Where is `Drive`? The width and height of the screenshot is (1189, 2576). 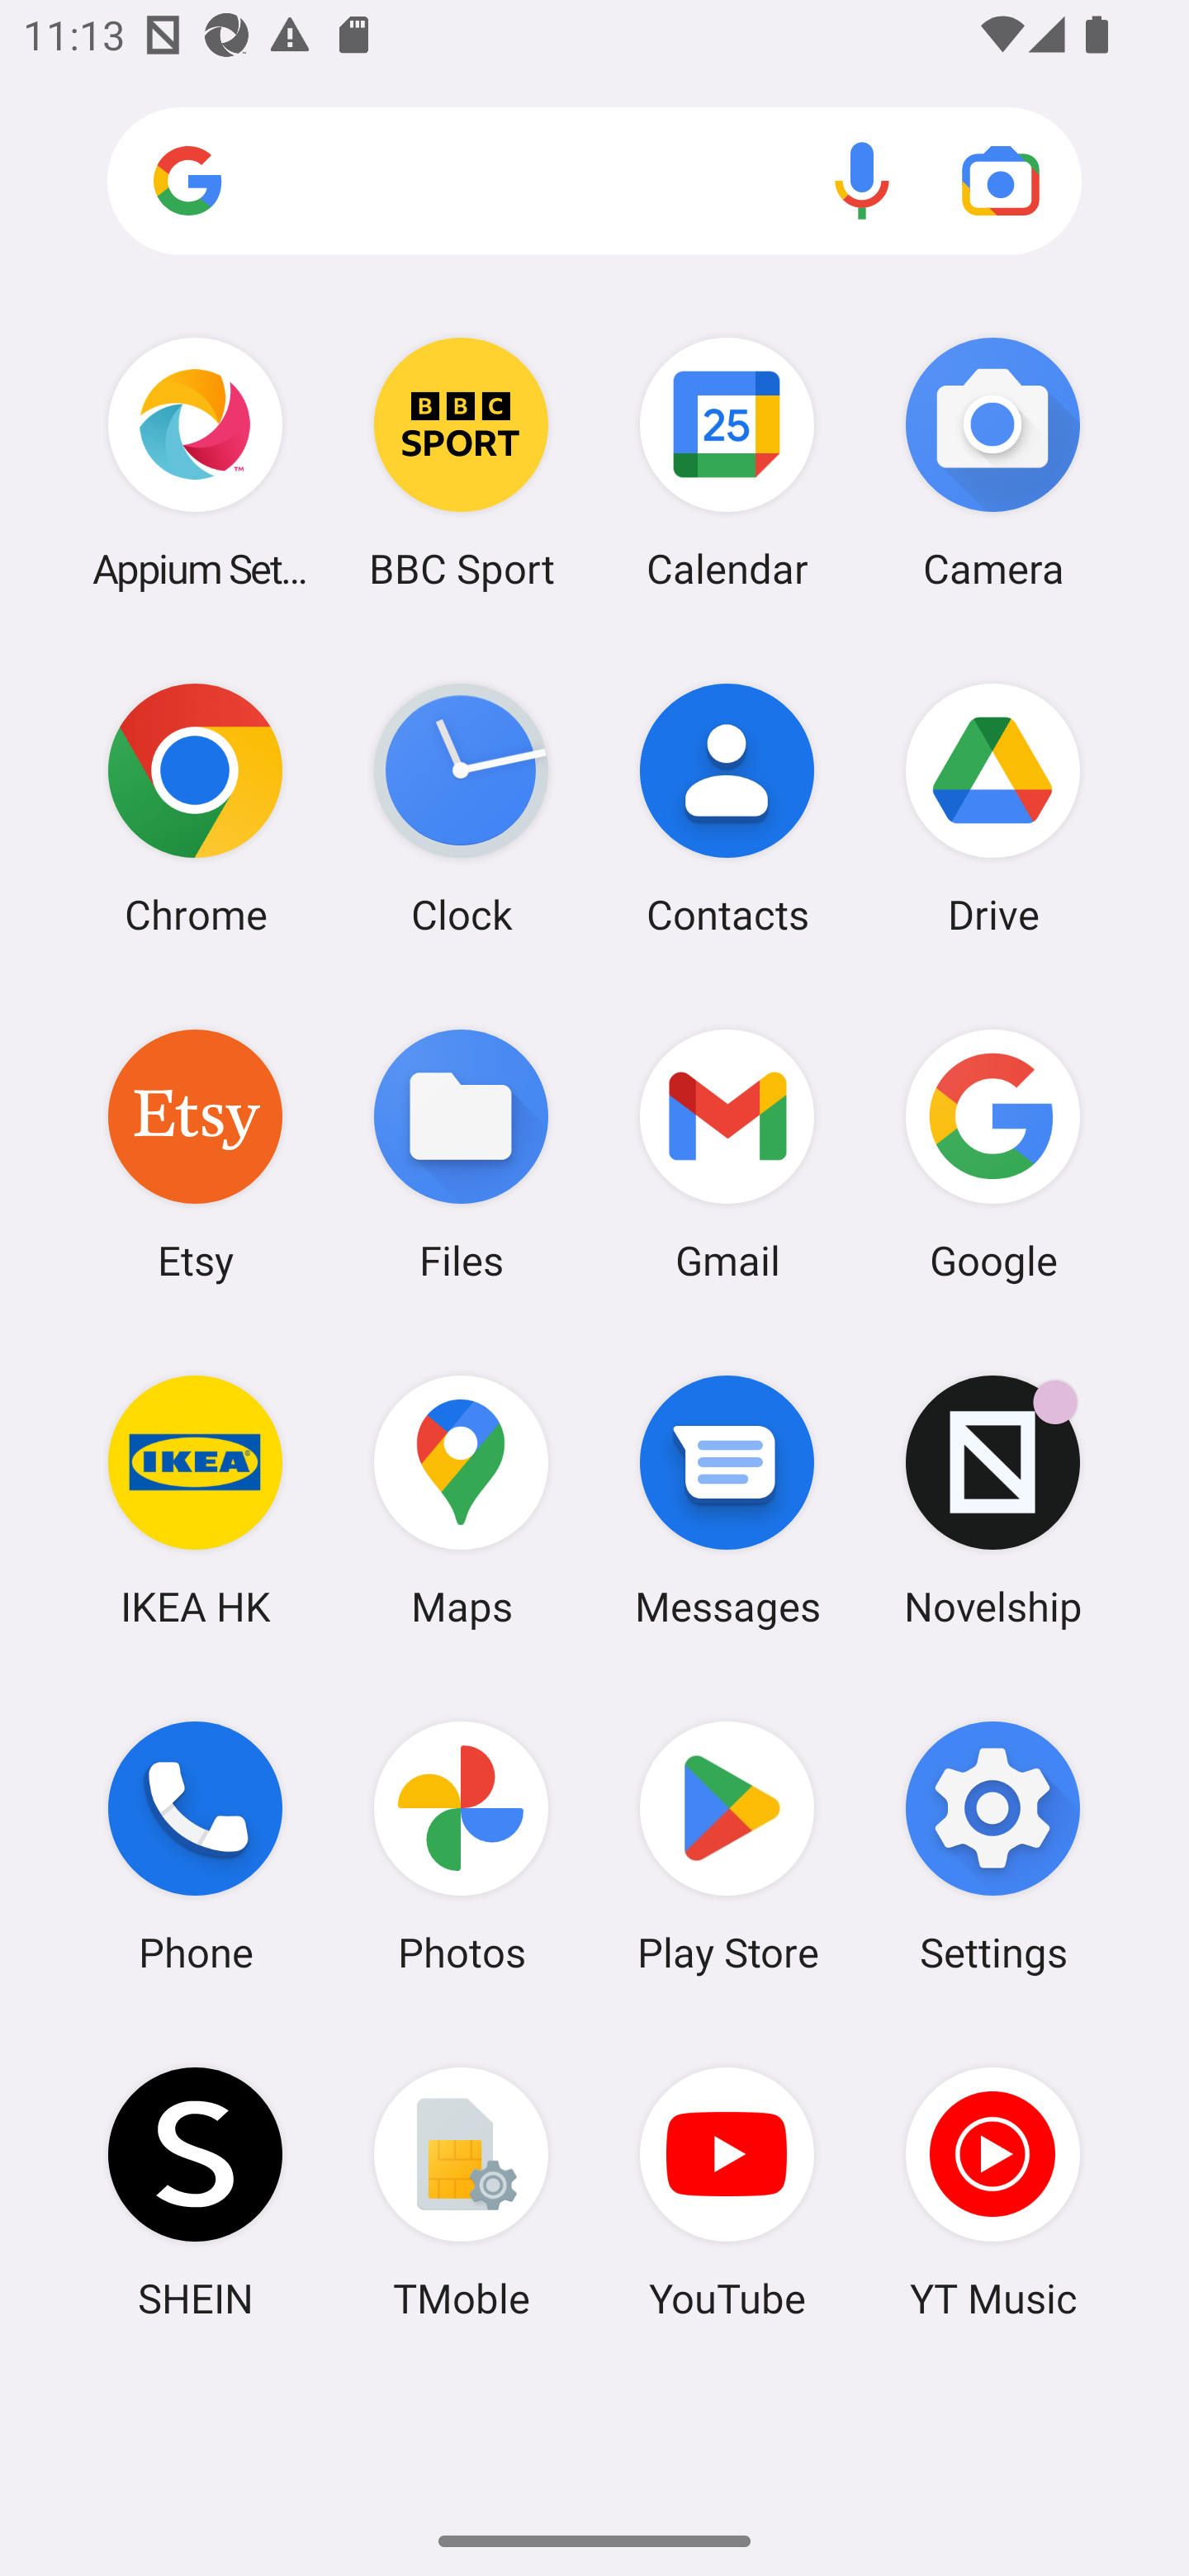 Drive is located at coordinates (992, 808).